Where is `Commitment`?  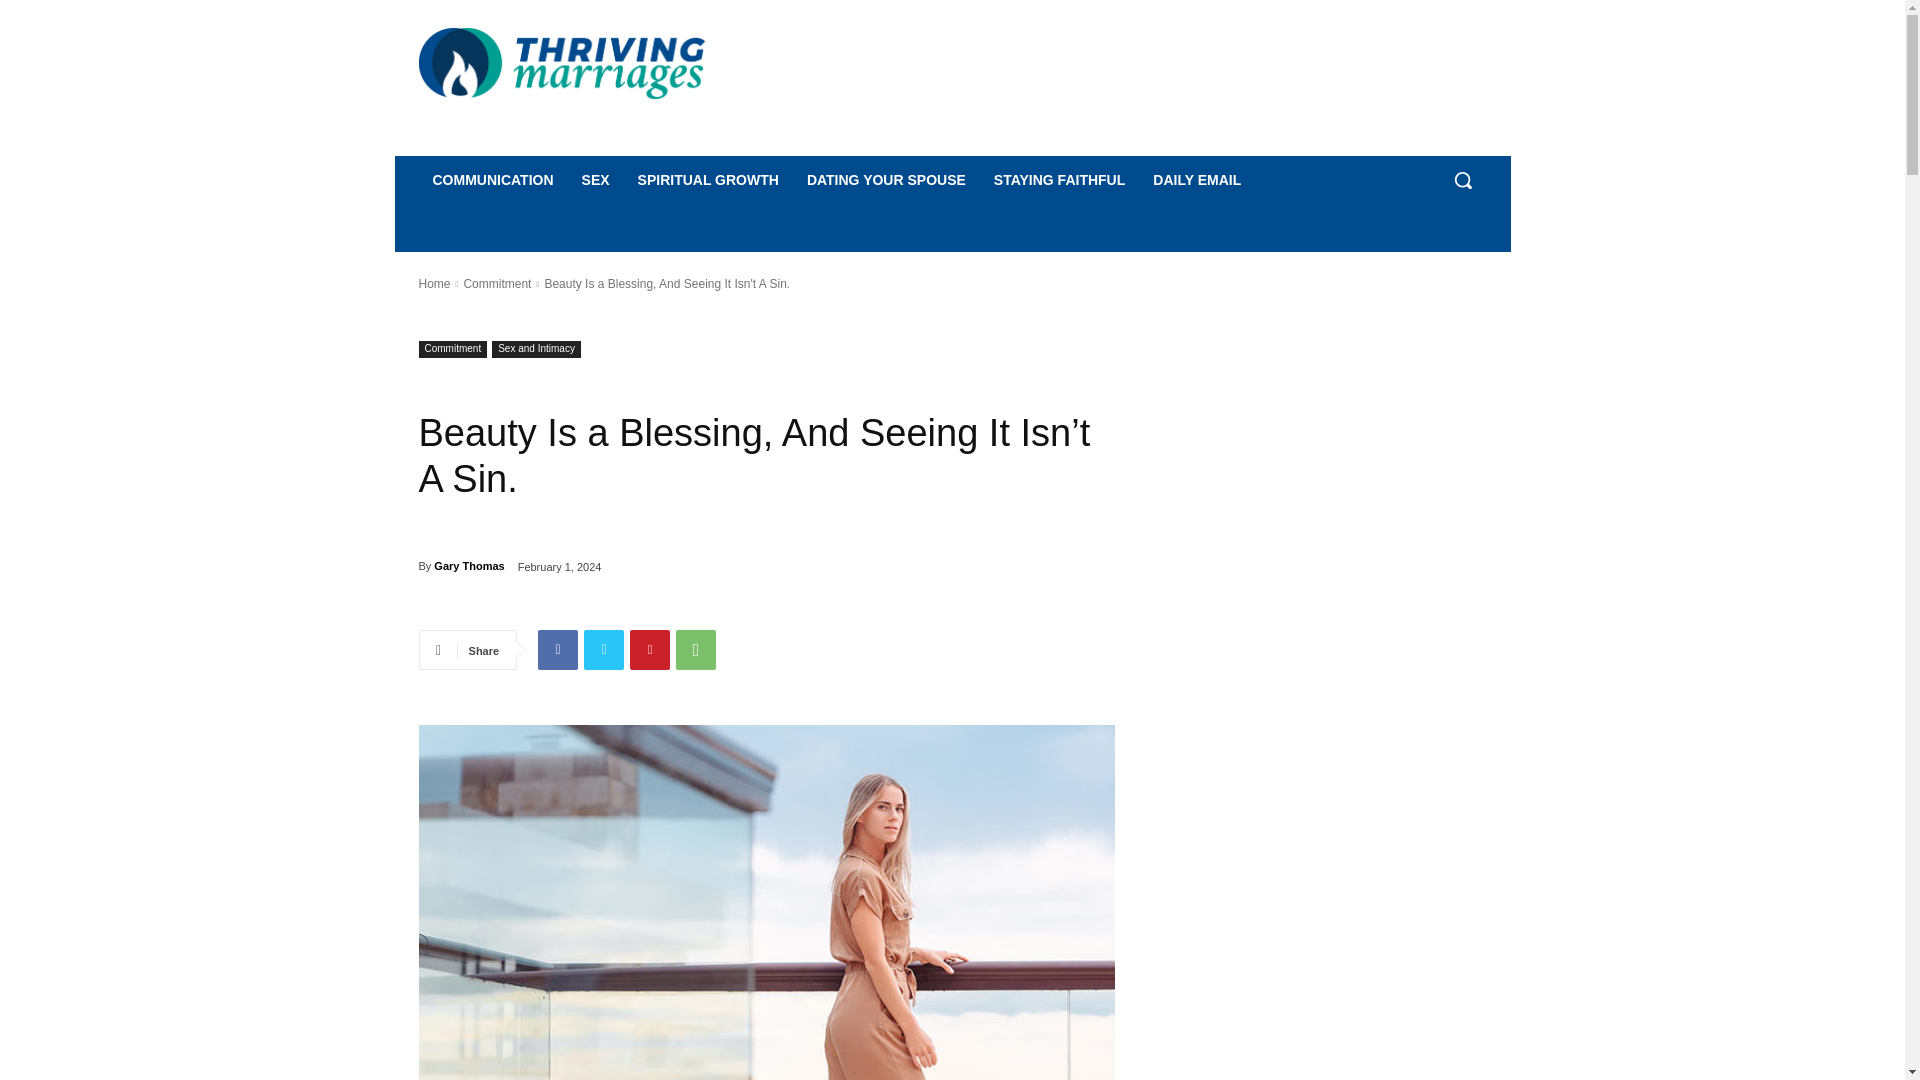 Commitment is located at coordinates (452, 349).